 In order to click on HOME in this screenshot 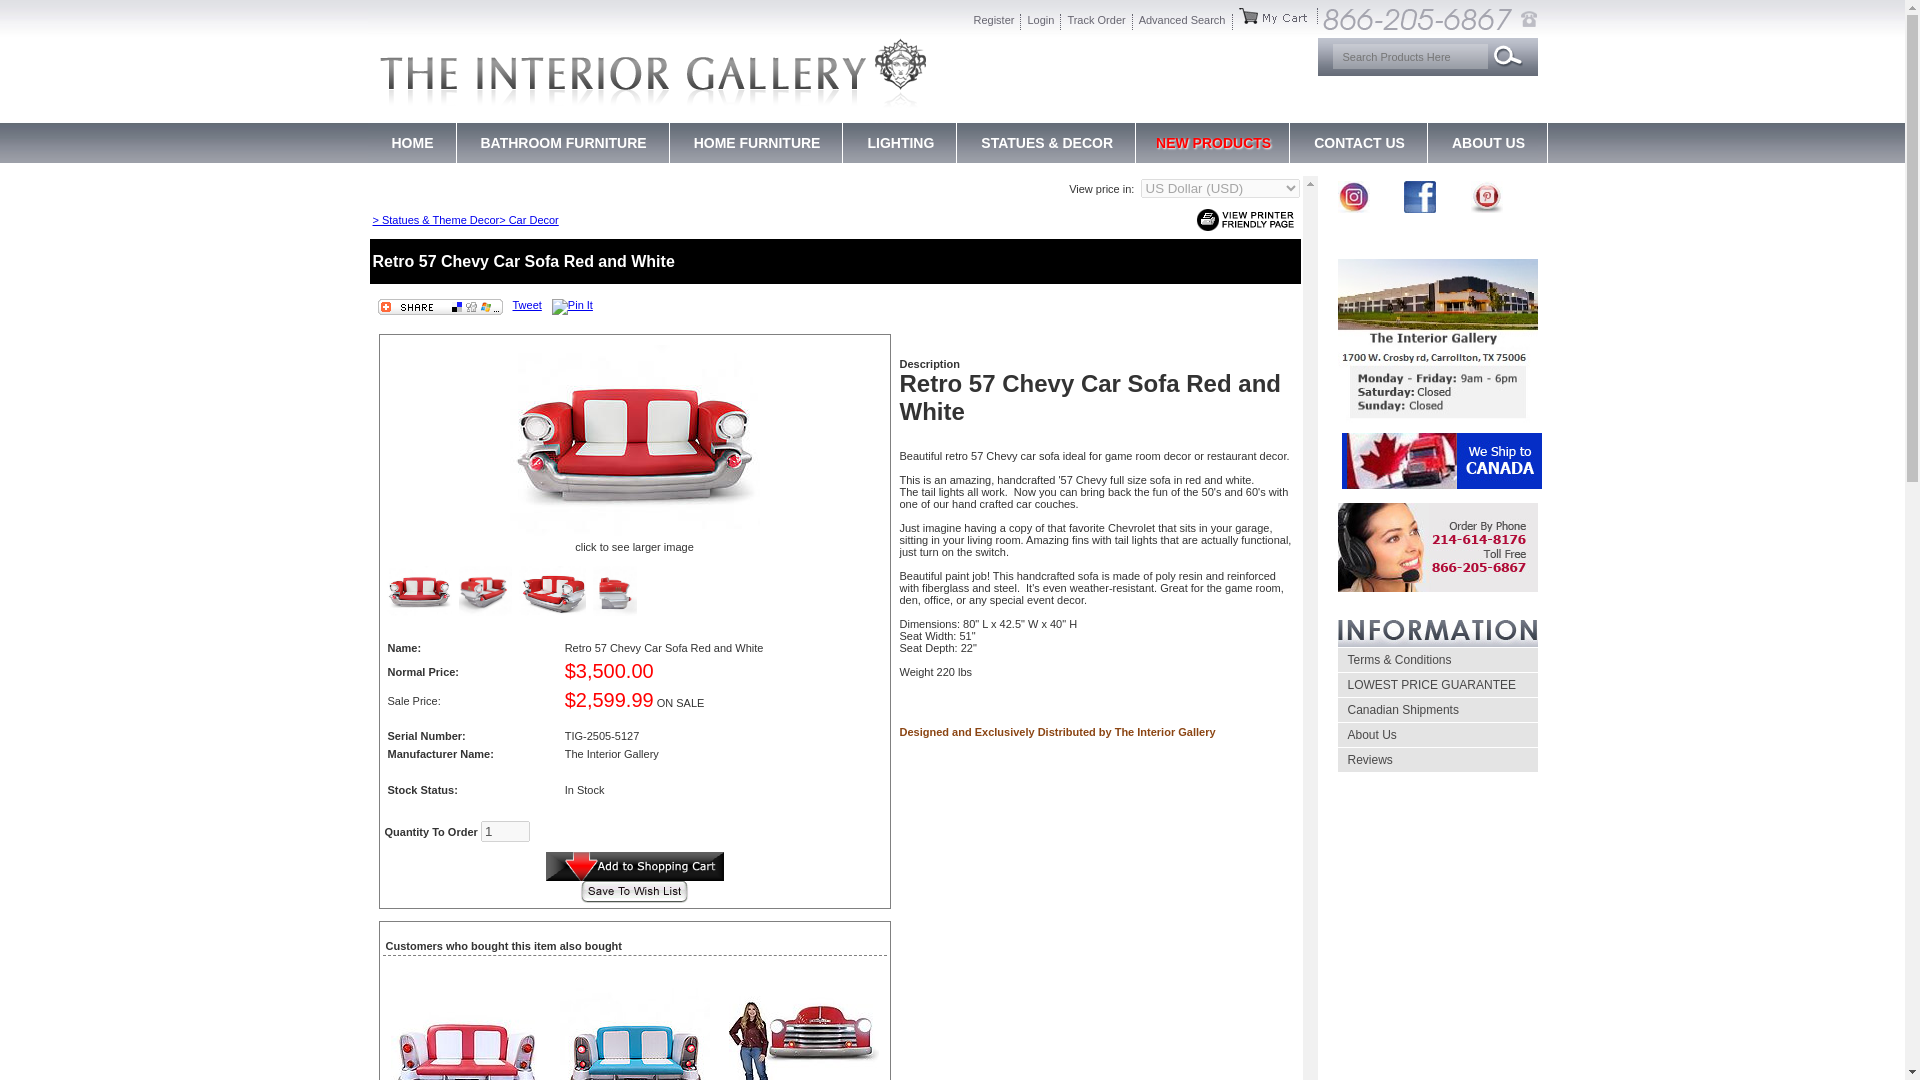, I will do `click(412, 143)`.